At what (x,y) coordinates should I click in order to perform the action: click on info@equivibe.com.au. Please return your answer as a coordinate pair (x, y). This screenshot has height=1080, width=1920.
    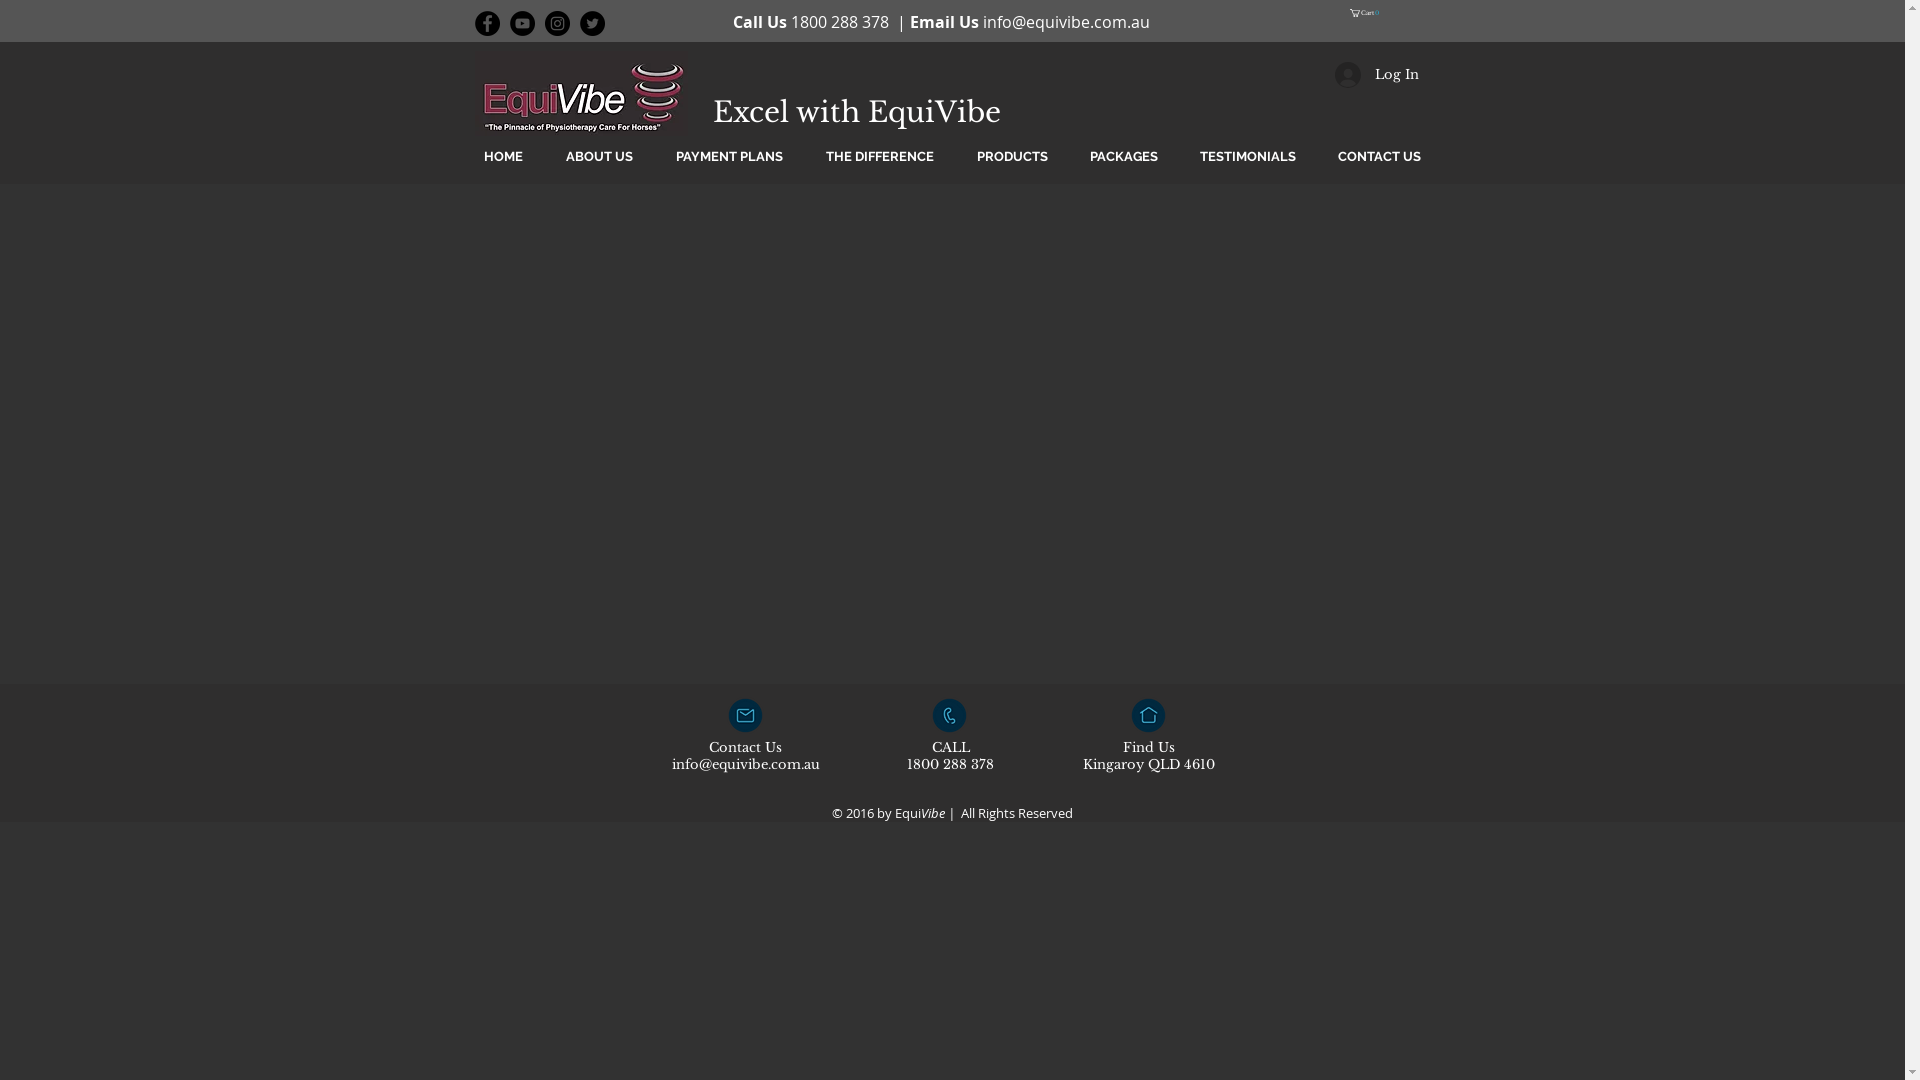
    Looking at the image, I should click on (1066, 22).